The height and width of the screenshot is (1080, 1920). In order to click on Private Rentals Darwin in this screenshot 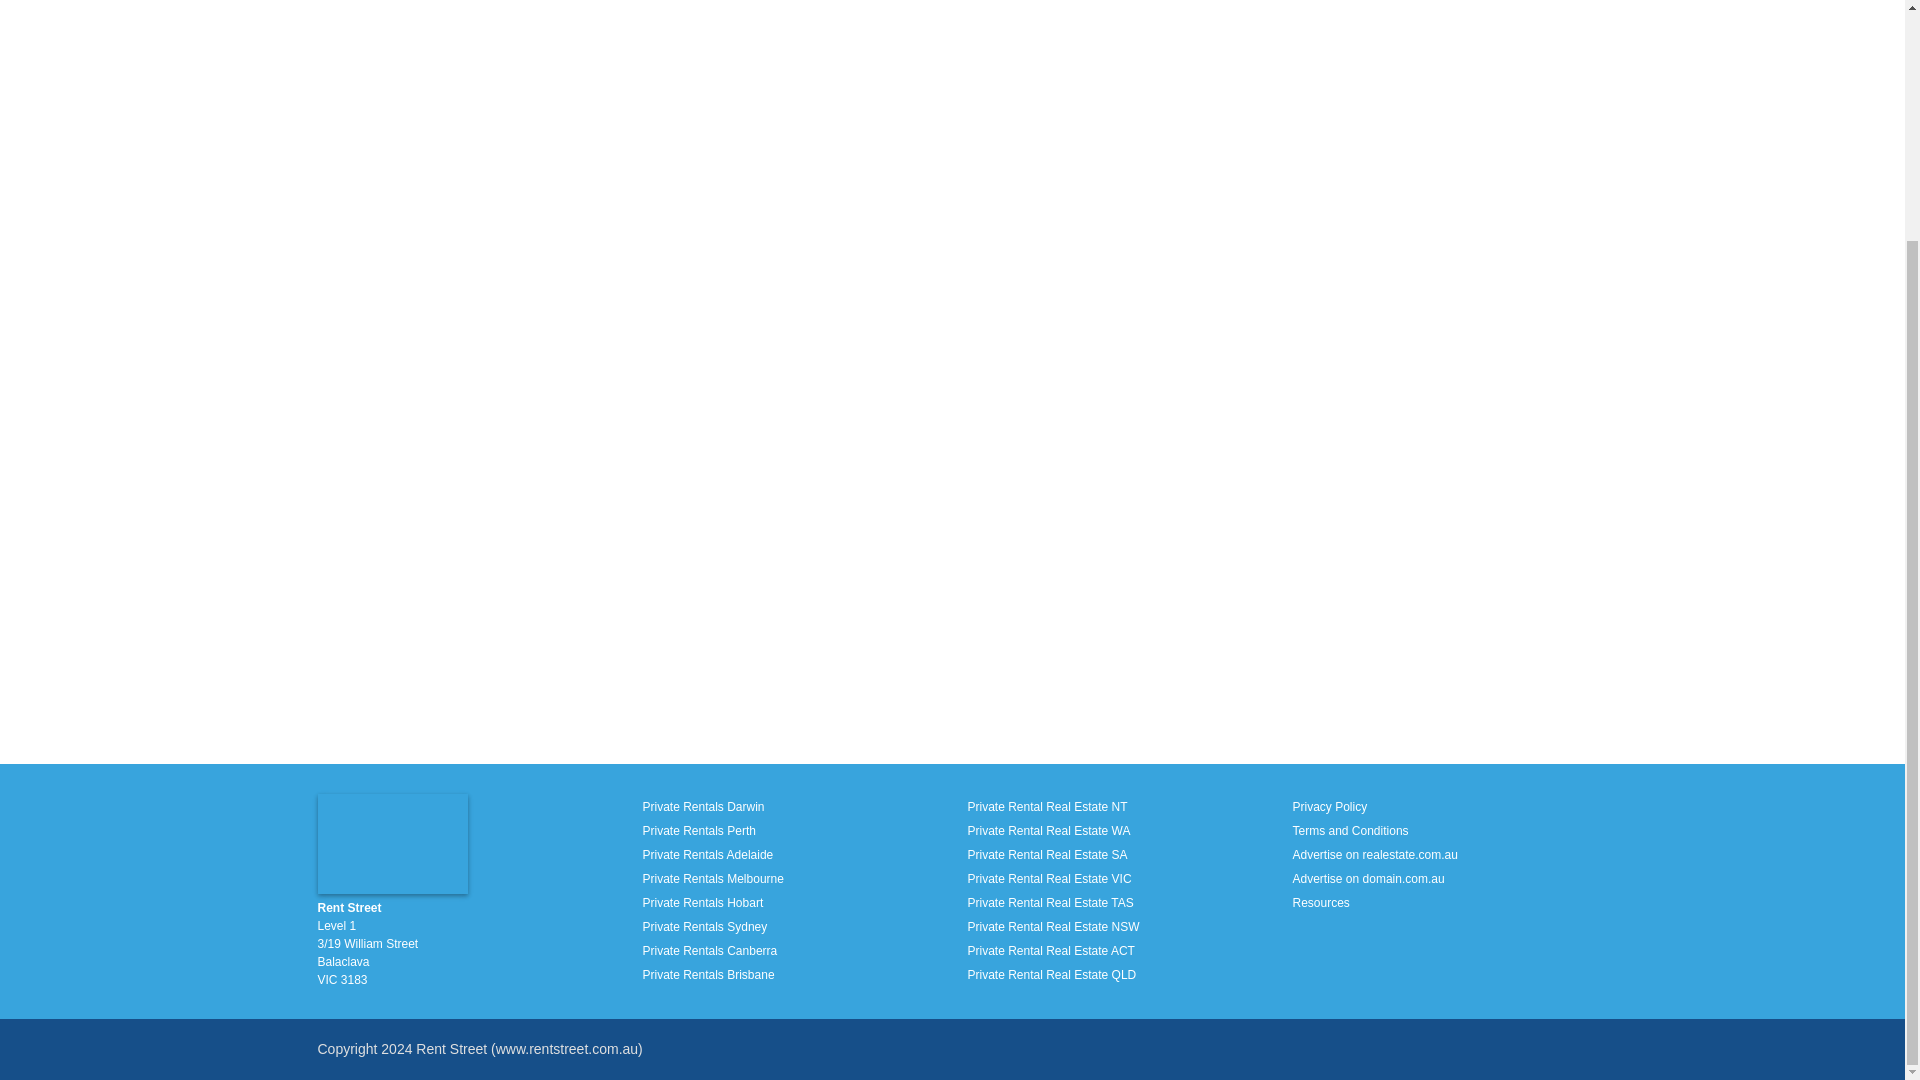, I will do `click(702, 807)`.